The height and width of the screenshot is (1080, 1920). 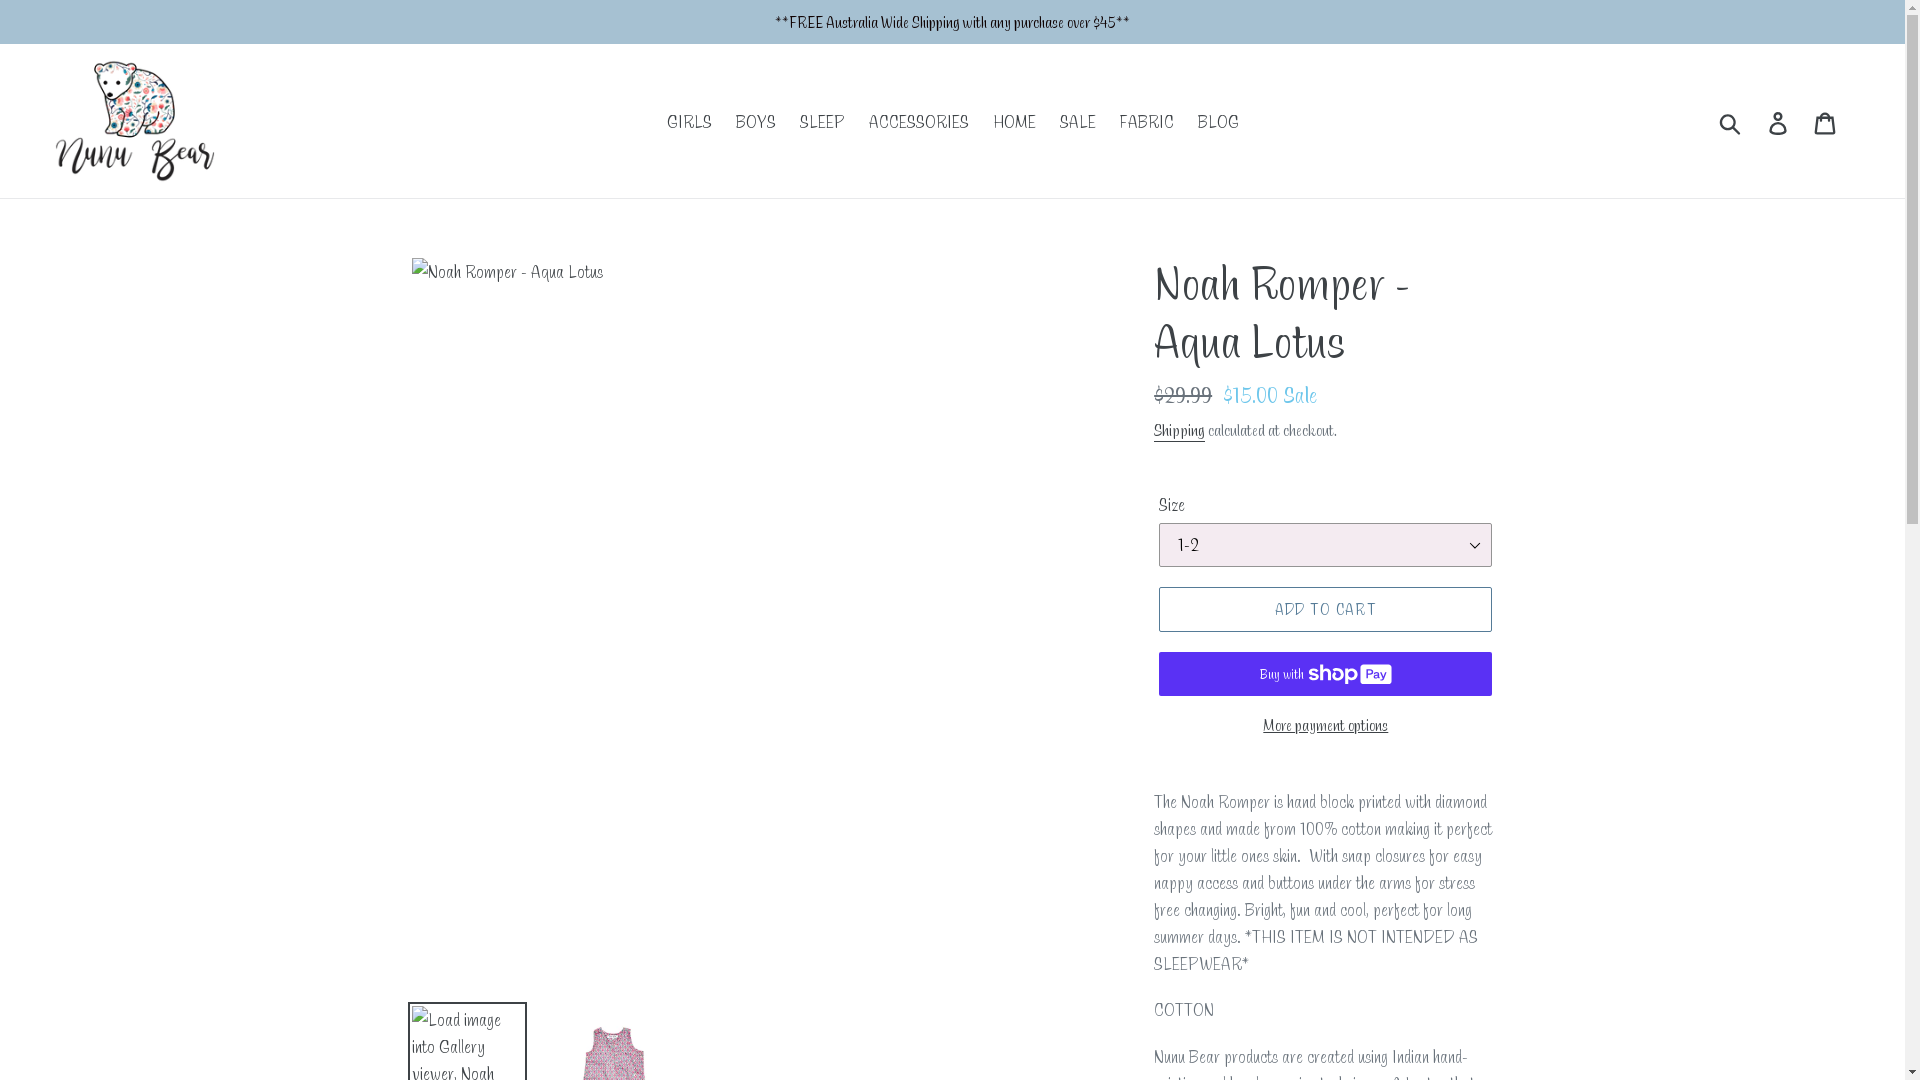 What do you see at coordinates (1780, 122) in the screenshot?
I see `Log in` at bounding box center [1780, 122].